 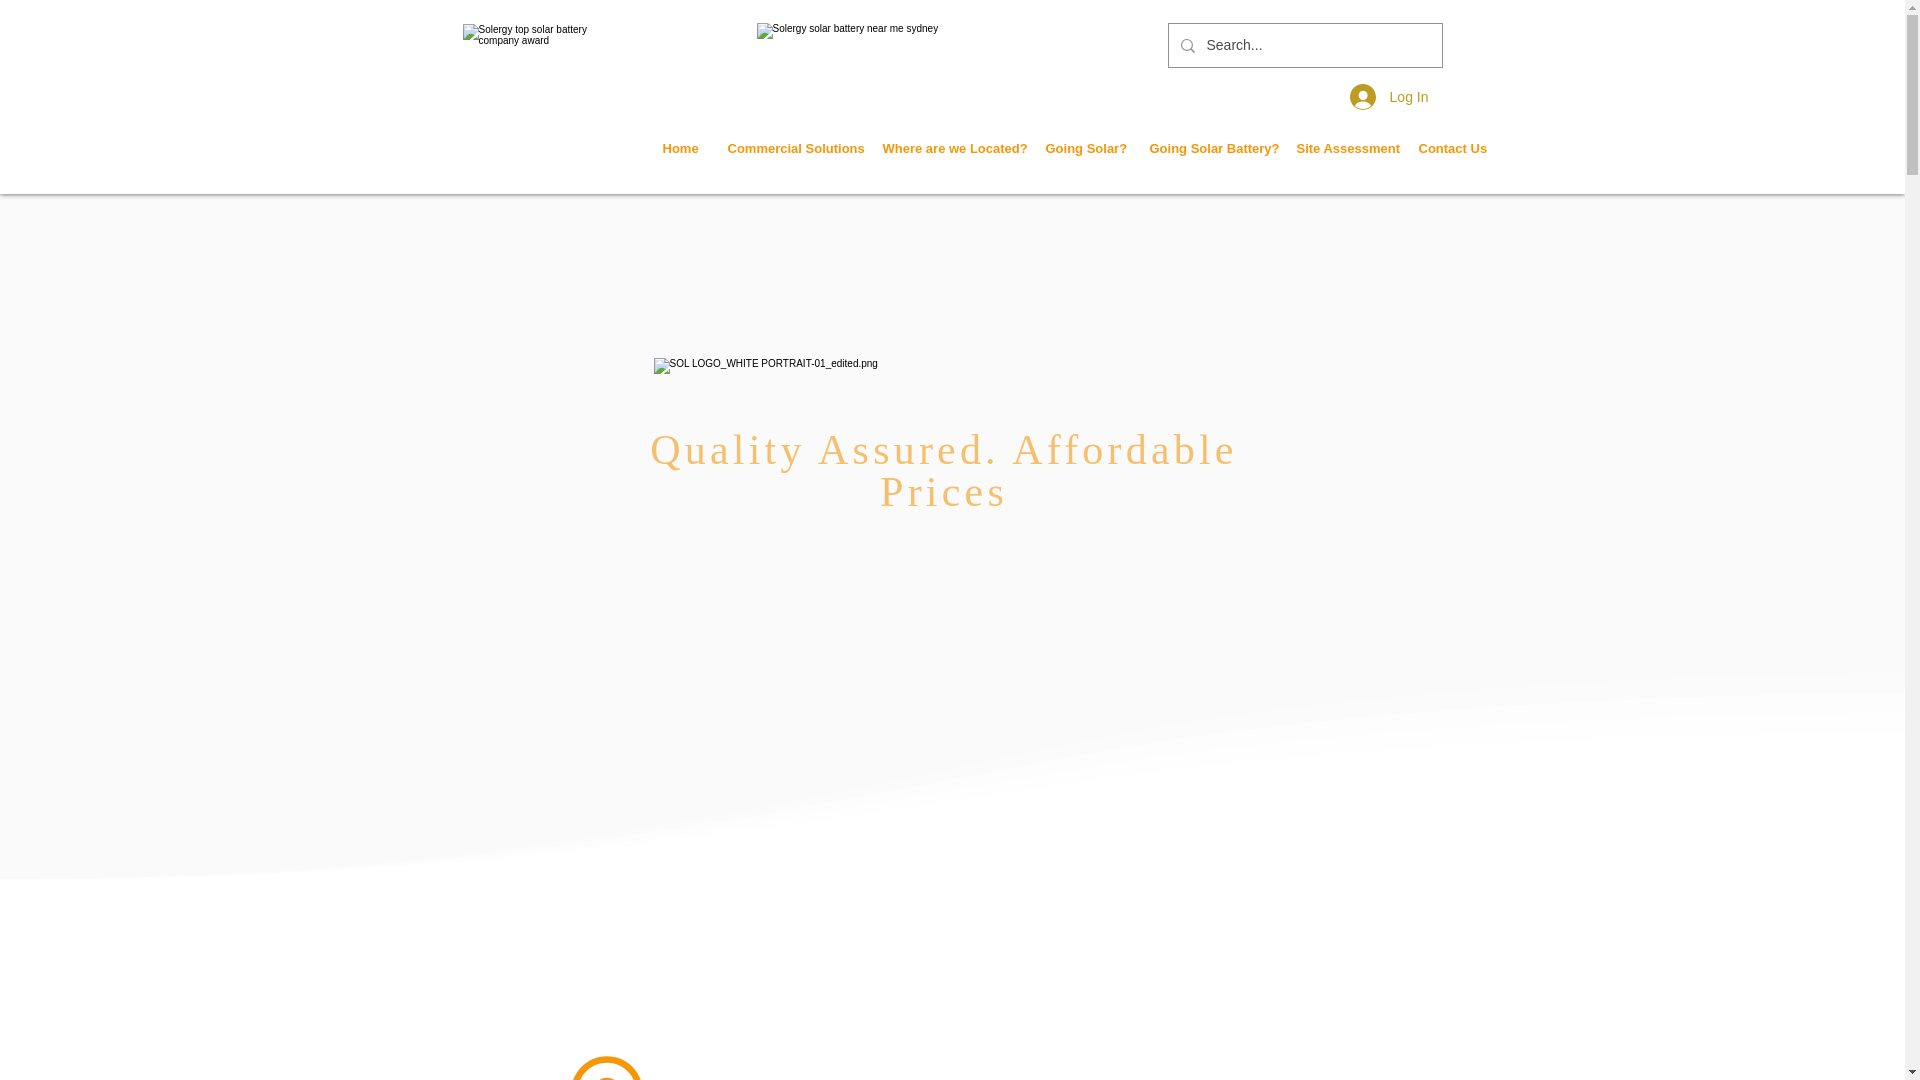 I want to click on Commercial Solutions, so click(x=790, y=148).